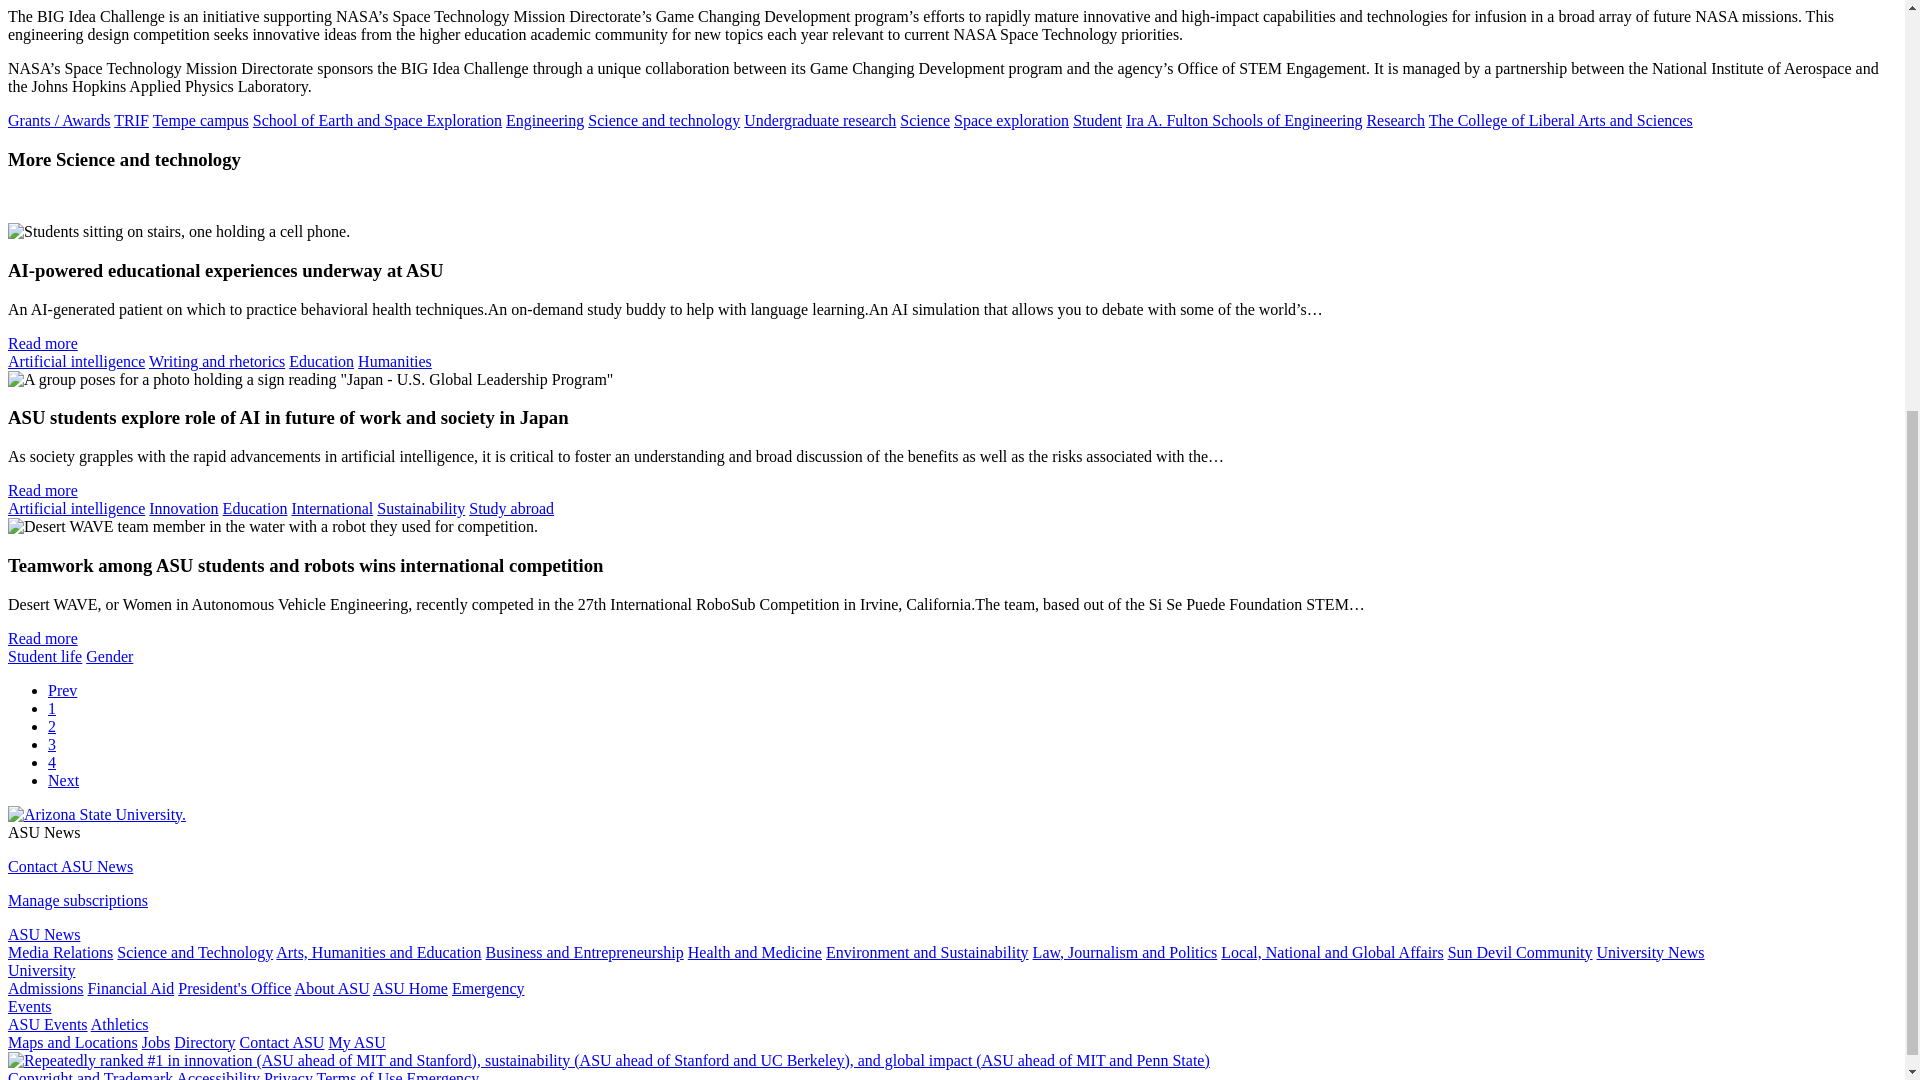 The height and width of the screenshot is (1080, 1920). I want to click on The College of Liberal Arts and Sciences, so click(1560, 120).